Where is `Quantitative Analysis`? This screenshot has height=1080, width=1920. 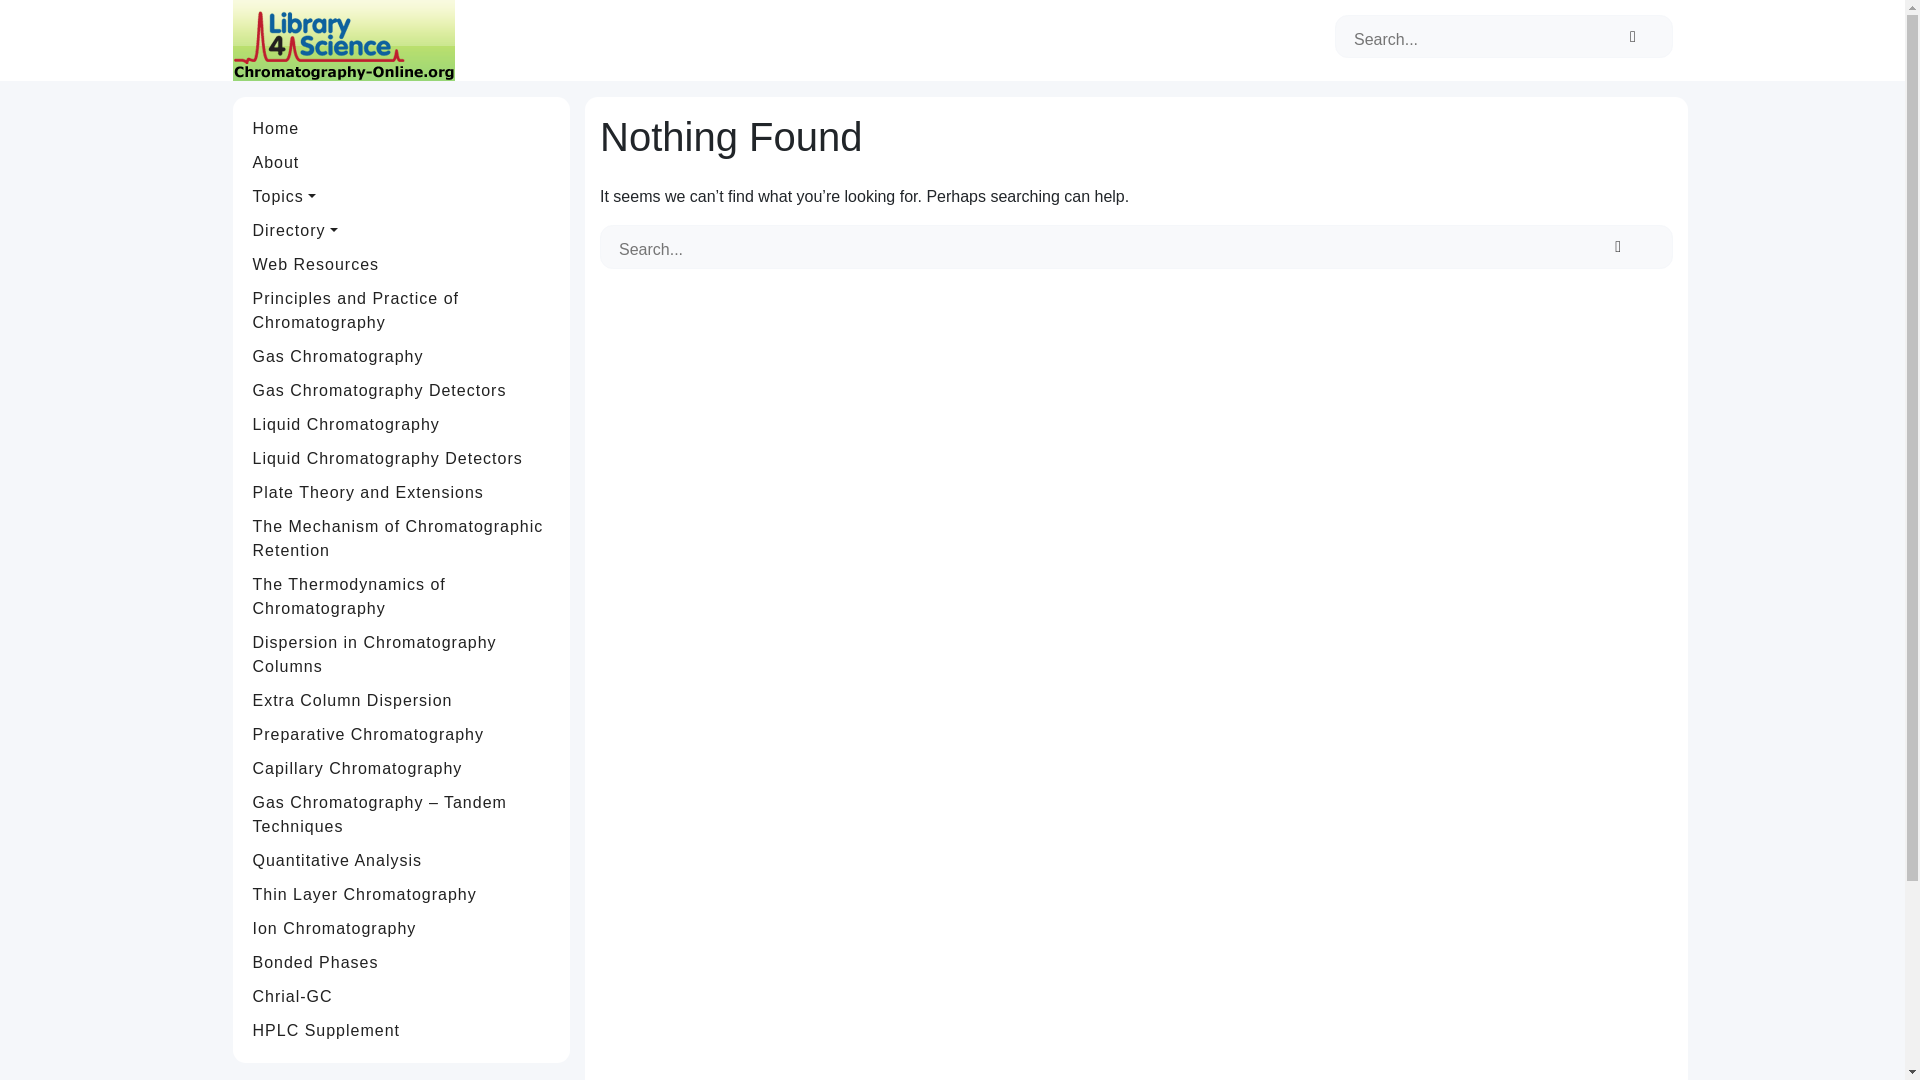 Quantitative Analysis is located at coordinates (402, 860).